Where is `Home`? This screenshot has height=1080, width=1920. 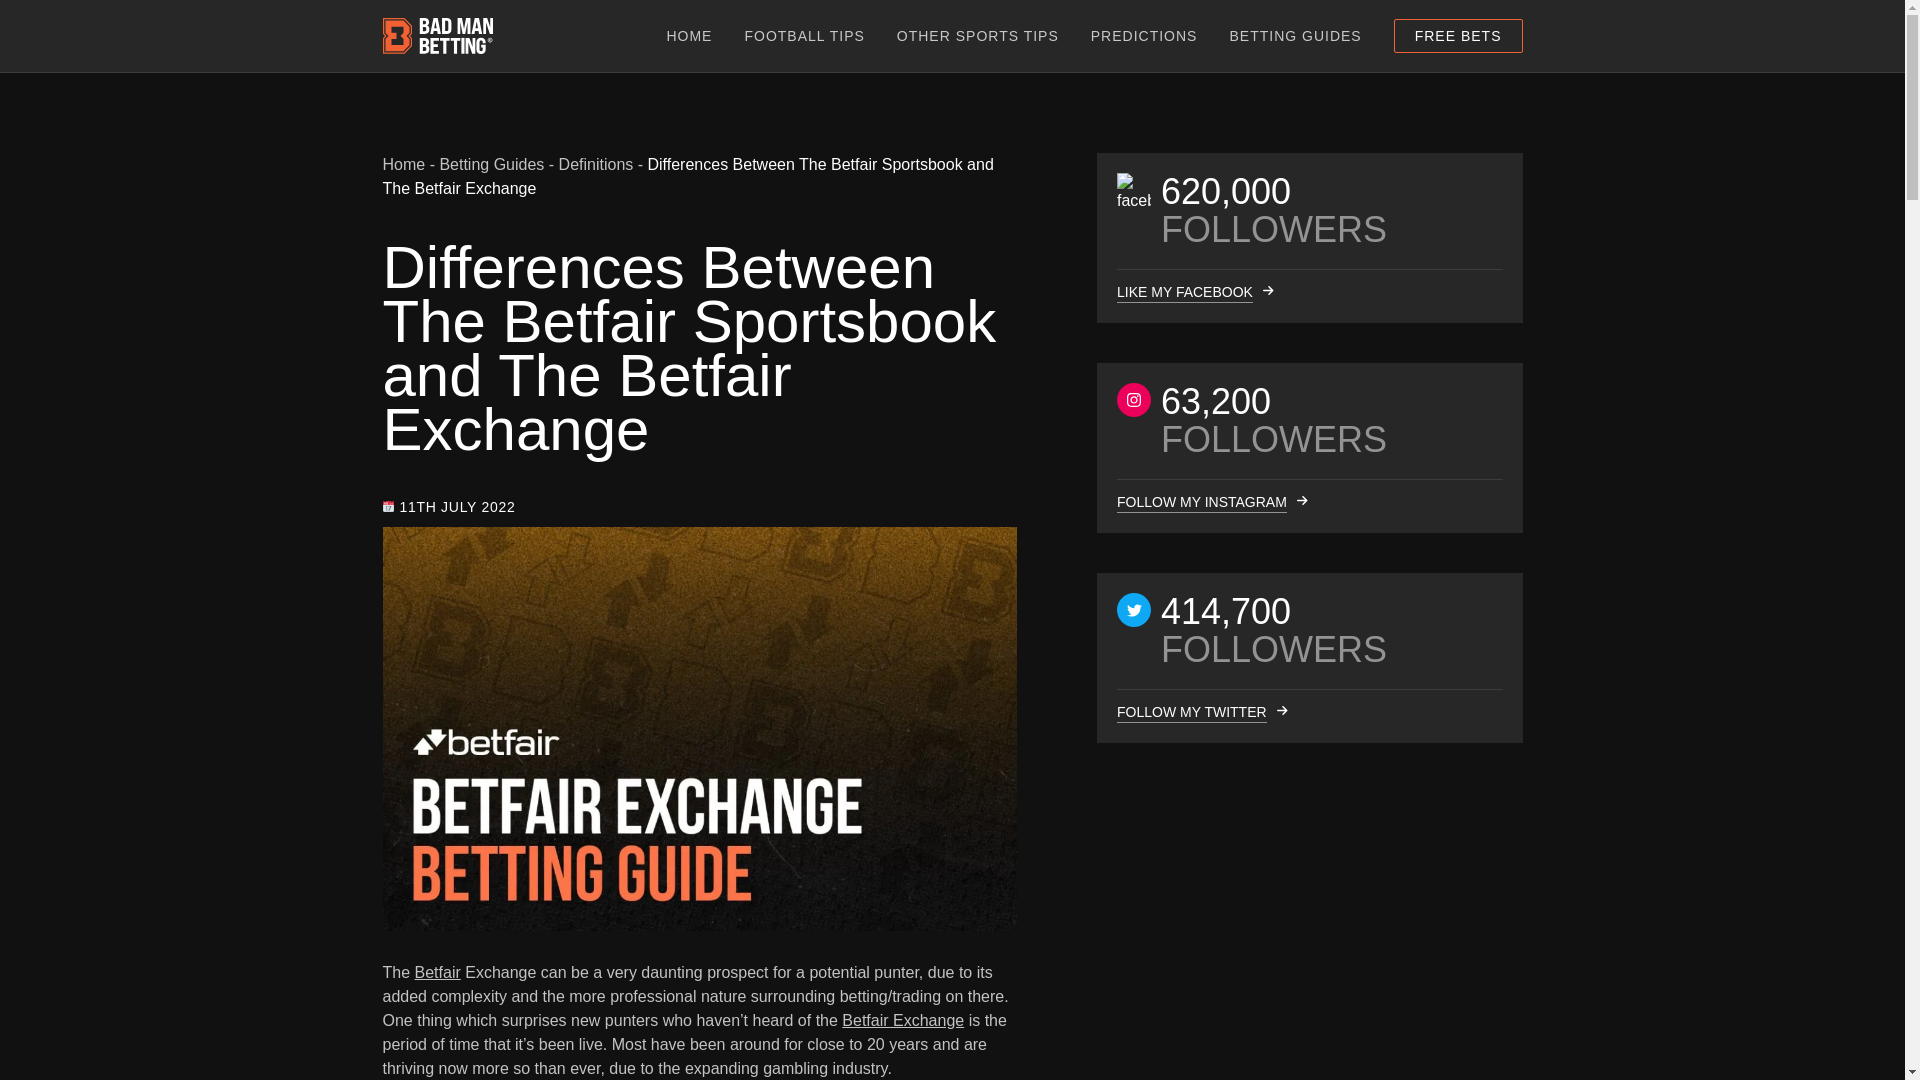
Home is located at coordinates (403, 164).